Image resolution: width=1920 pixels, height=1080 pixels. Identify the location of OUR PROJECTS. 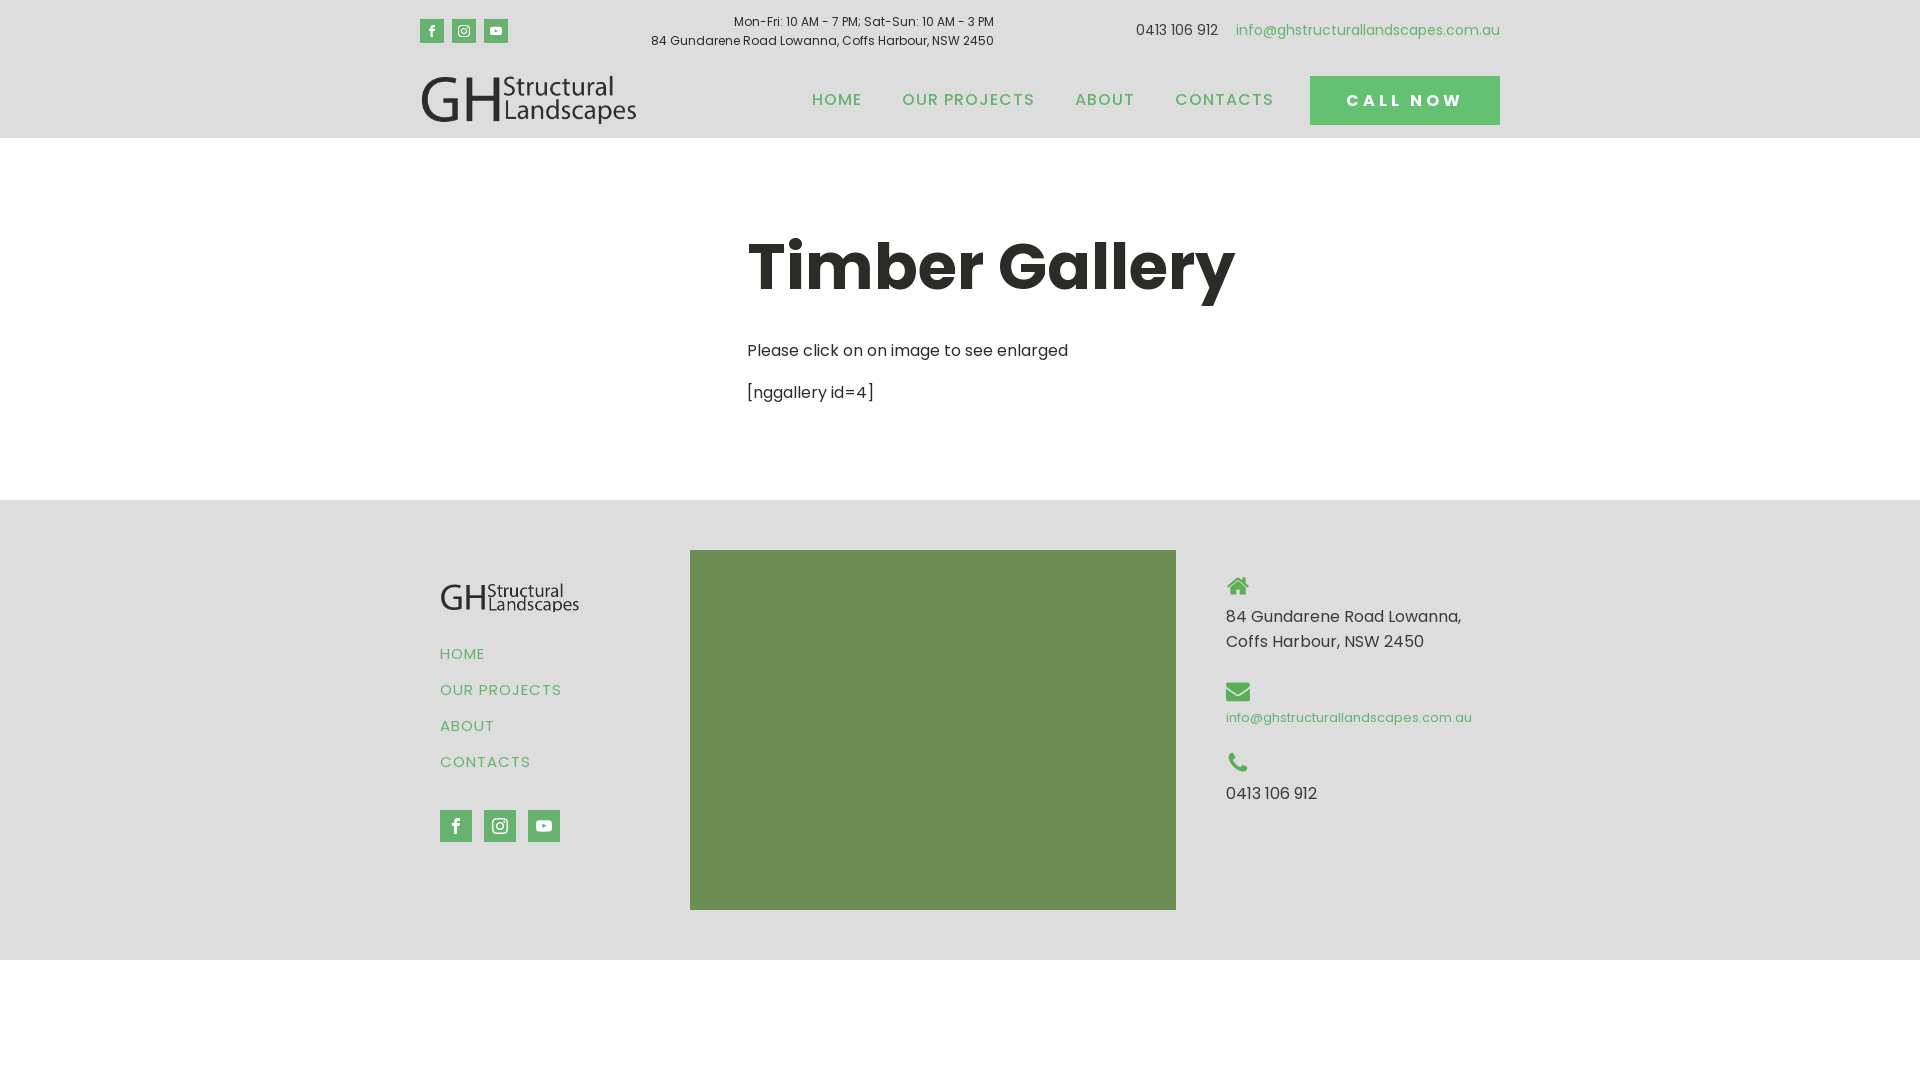
(968, 100).